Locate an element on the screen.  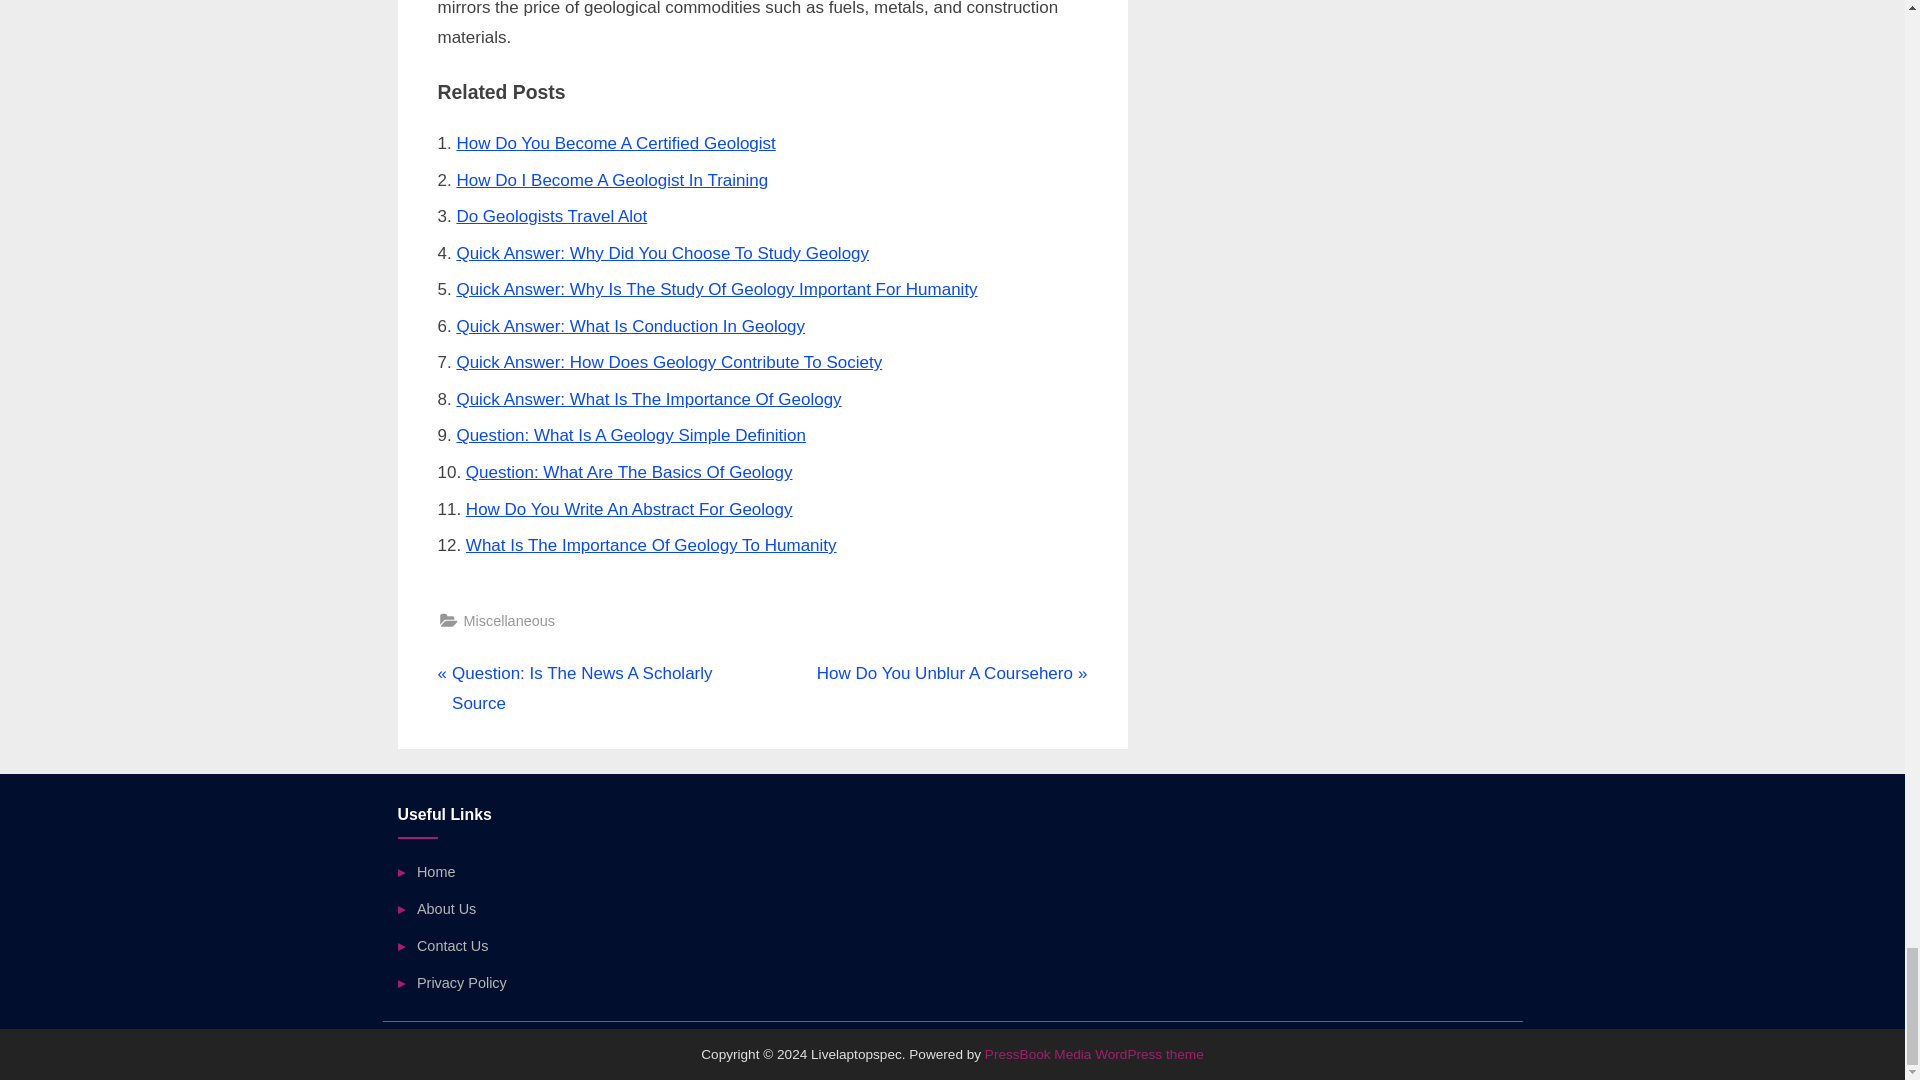
Quick Answer: What Is The Importance Of Geology is located at coordinates (648, 399).